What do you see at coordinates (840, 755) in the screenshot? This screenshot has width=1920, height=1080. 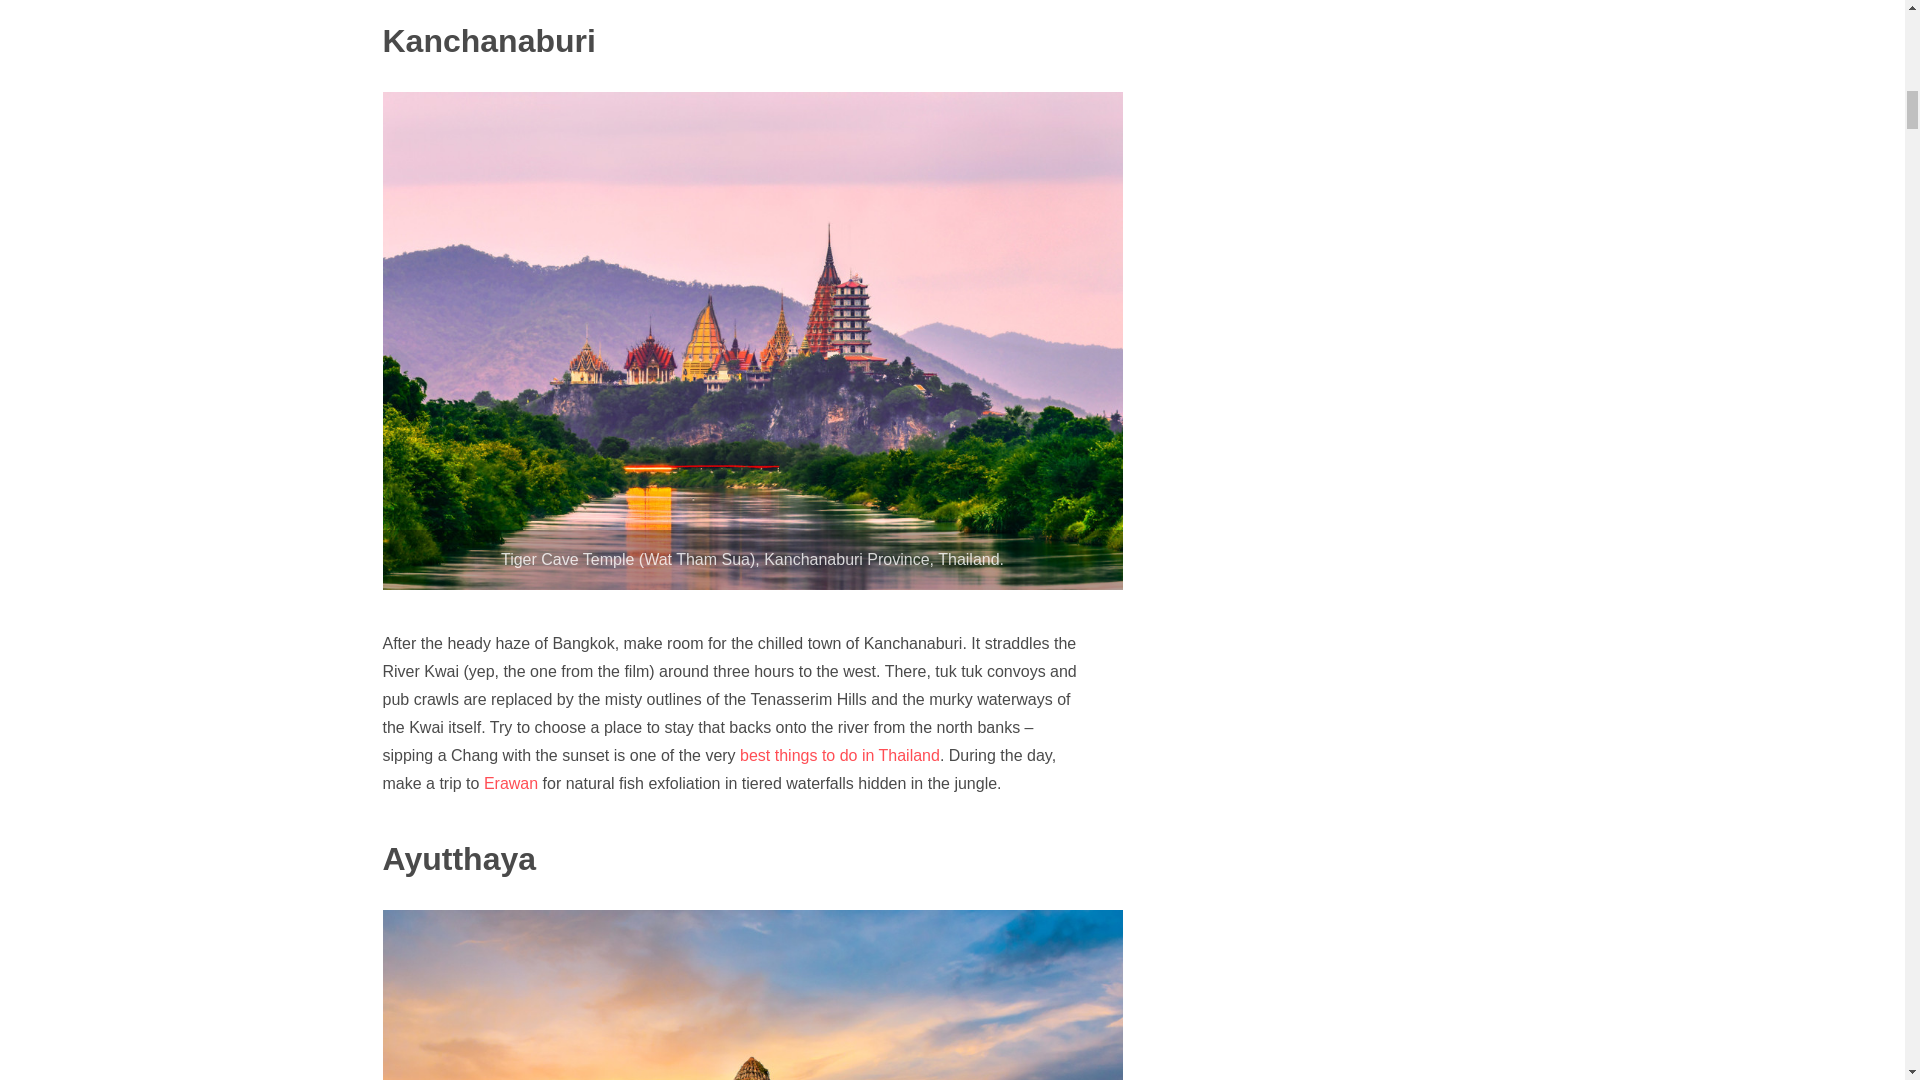 I see `best things to do in Thailand` at bounding box center [840, 755].